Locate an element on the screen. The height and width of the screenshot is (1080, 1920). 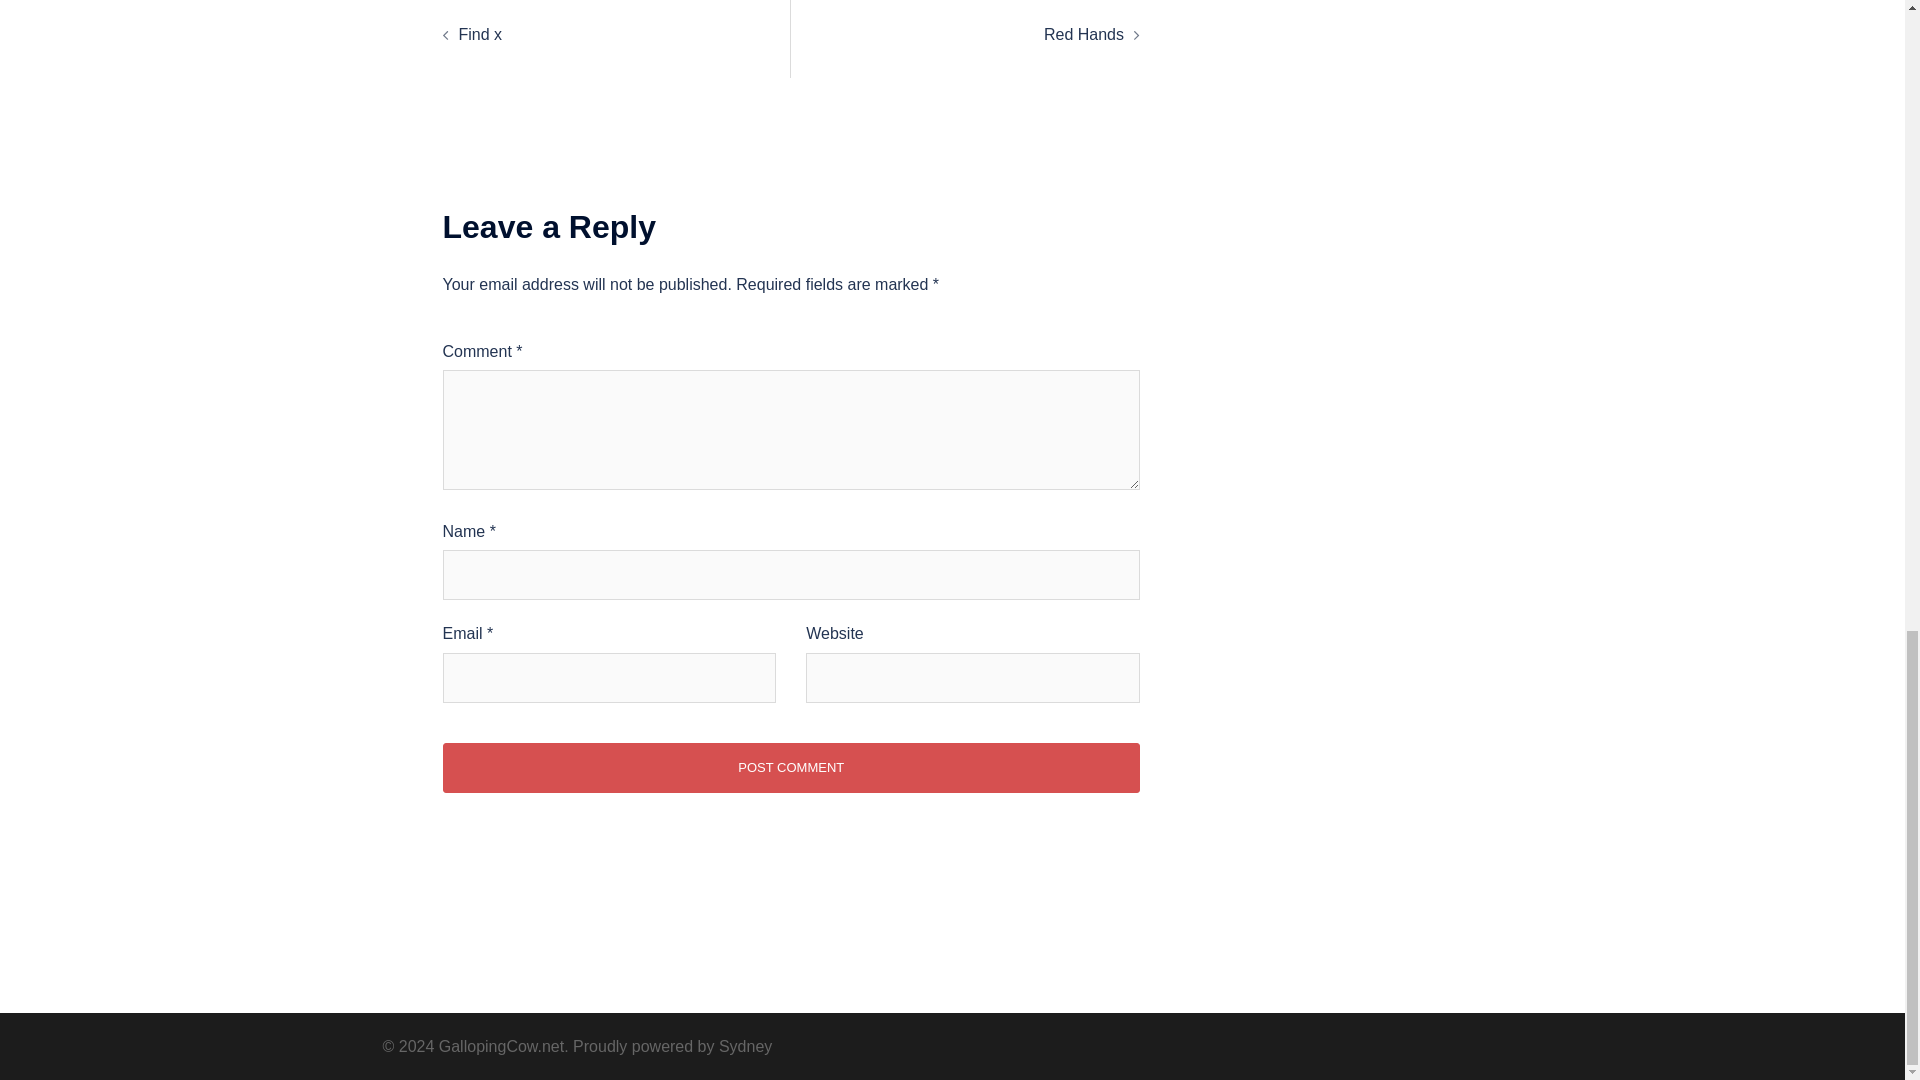
Post Comment is located at coordinates (790, 768).